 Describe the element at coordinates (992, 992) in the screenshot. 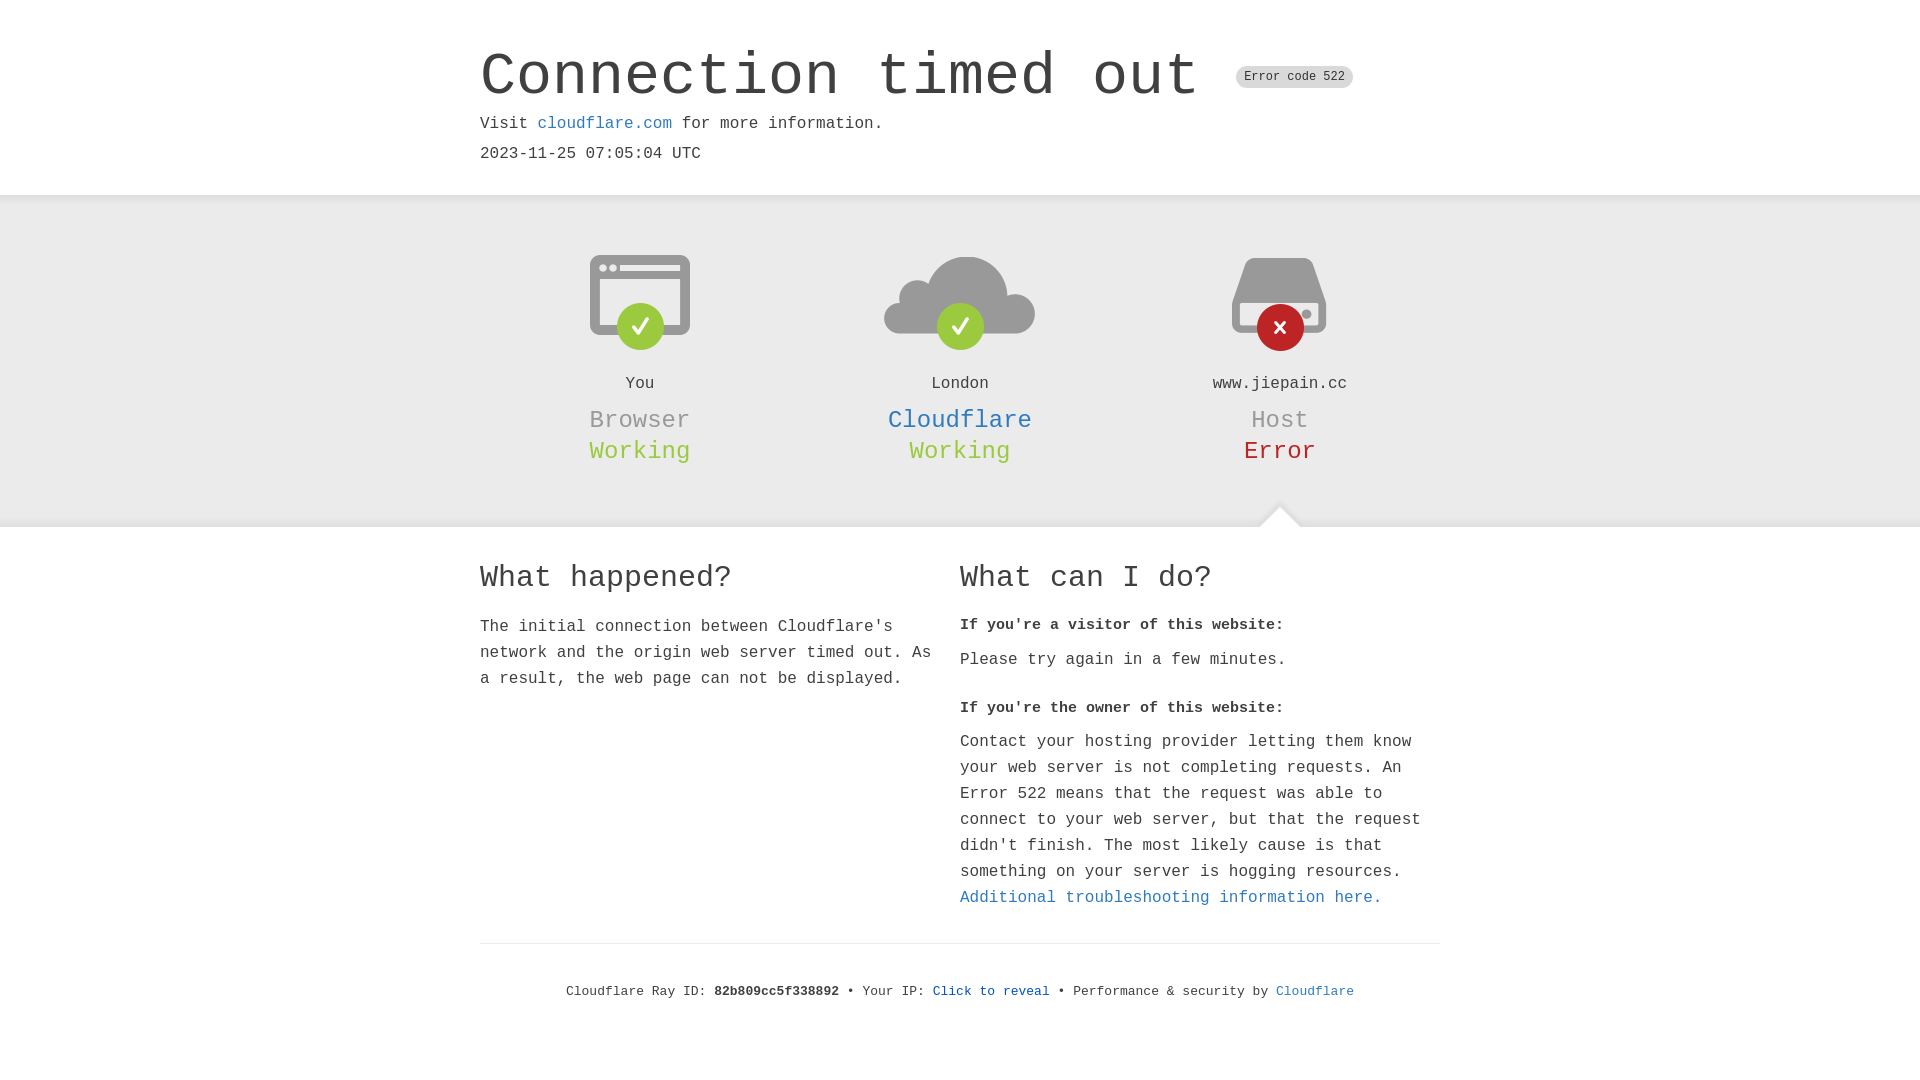

I see `Click to reveal` at that location.